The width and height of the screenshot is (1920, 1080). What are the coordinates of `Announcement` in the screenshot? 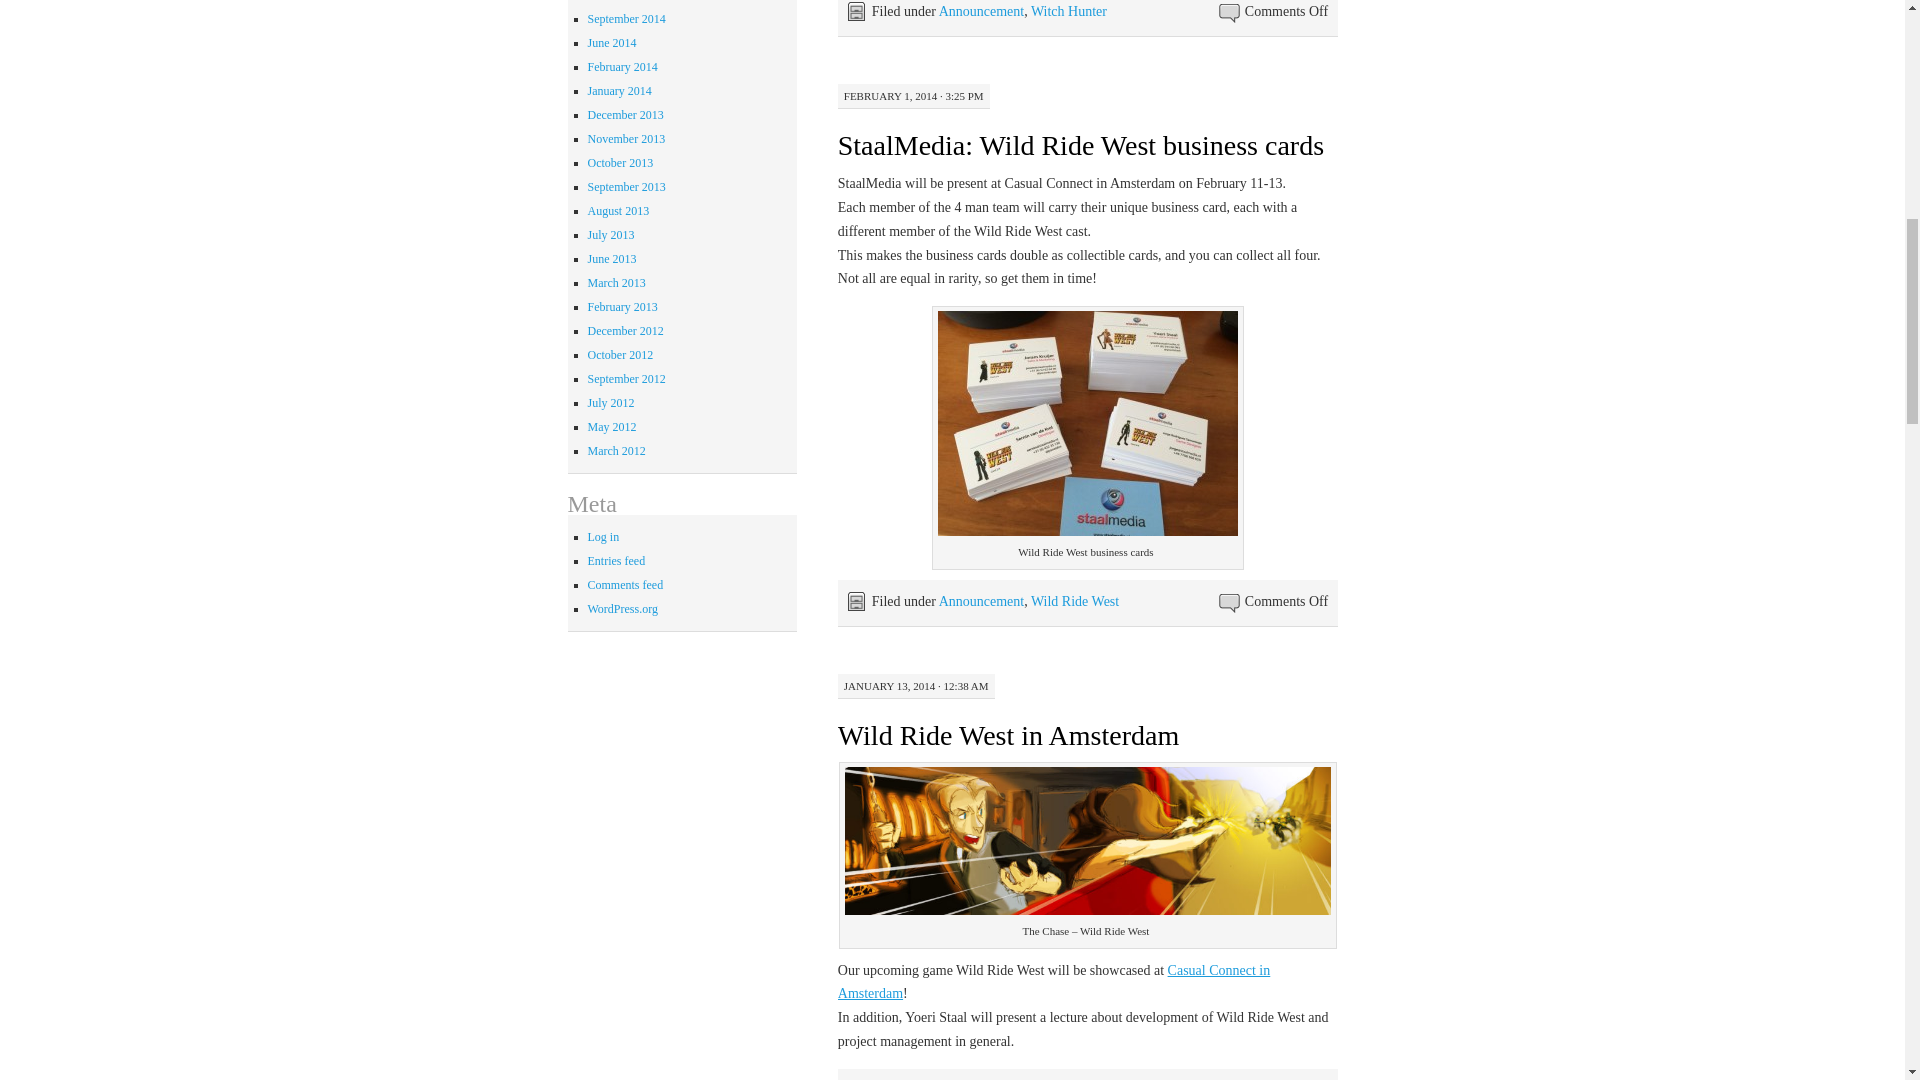 It's located at (982, 602).